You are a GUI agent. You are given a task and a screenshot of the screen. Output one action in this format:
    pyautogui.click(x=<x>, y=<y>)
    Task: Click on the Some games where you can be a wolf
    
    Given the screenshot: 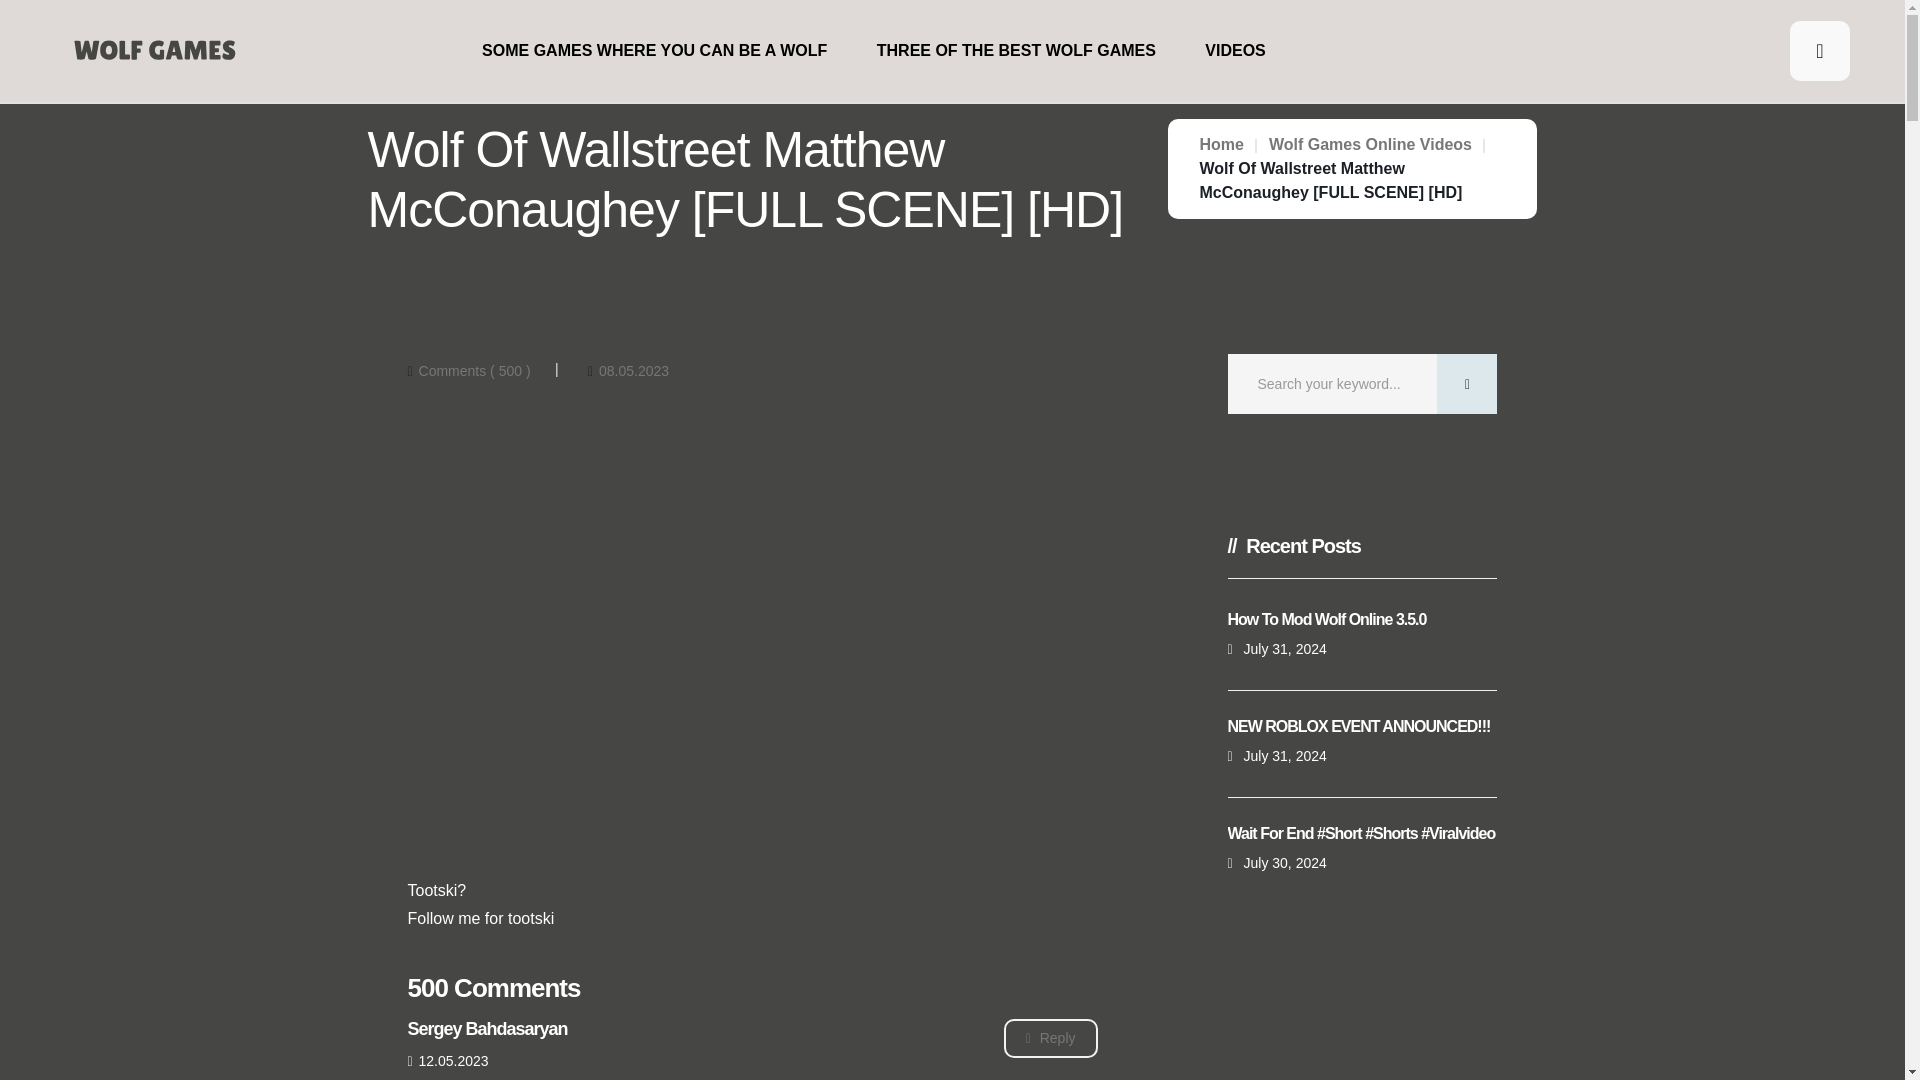 What is the action you would take?
    pyautogui.click(x=654, y=50)
    